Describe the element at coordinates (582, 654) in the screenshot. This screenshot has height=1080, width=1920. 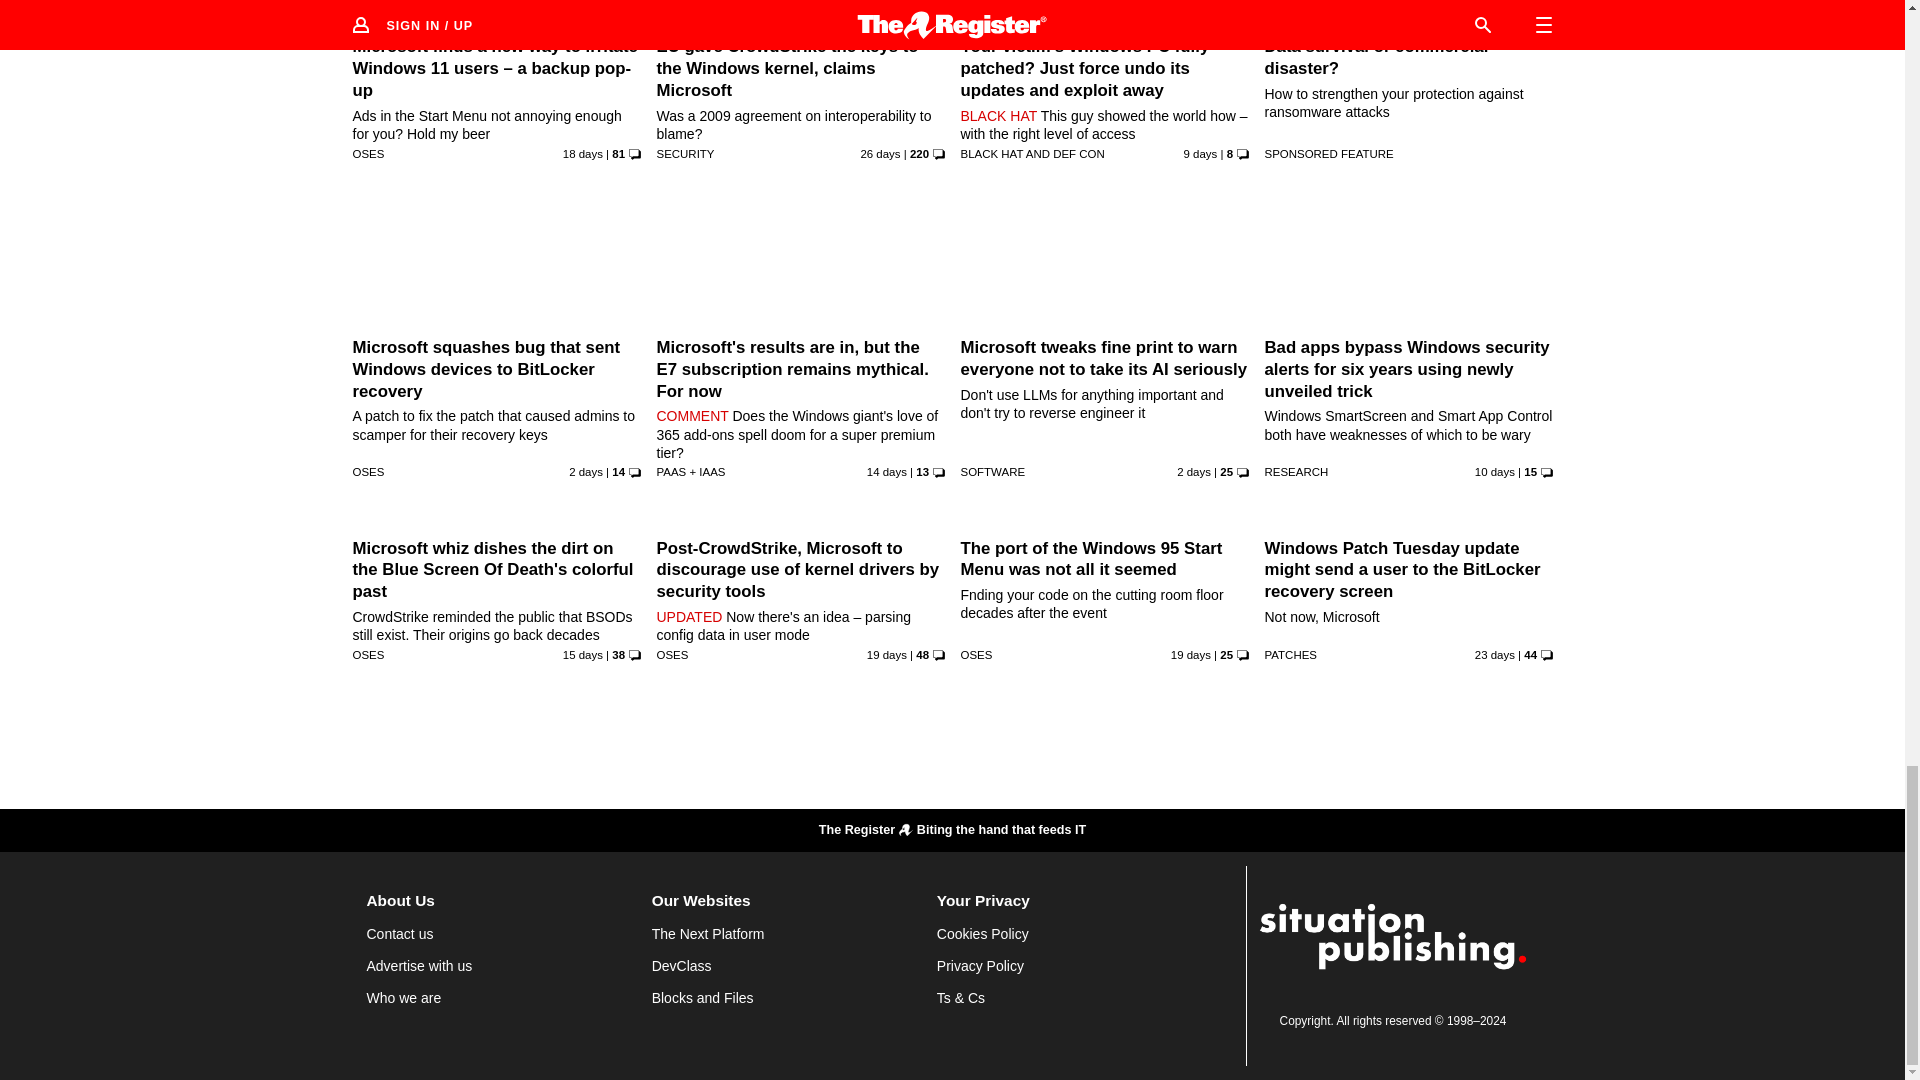
I see `2 Aug 2024 8:26` at that location.